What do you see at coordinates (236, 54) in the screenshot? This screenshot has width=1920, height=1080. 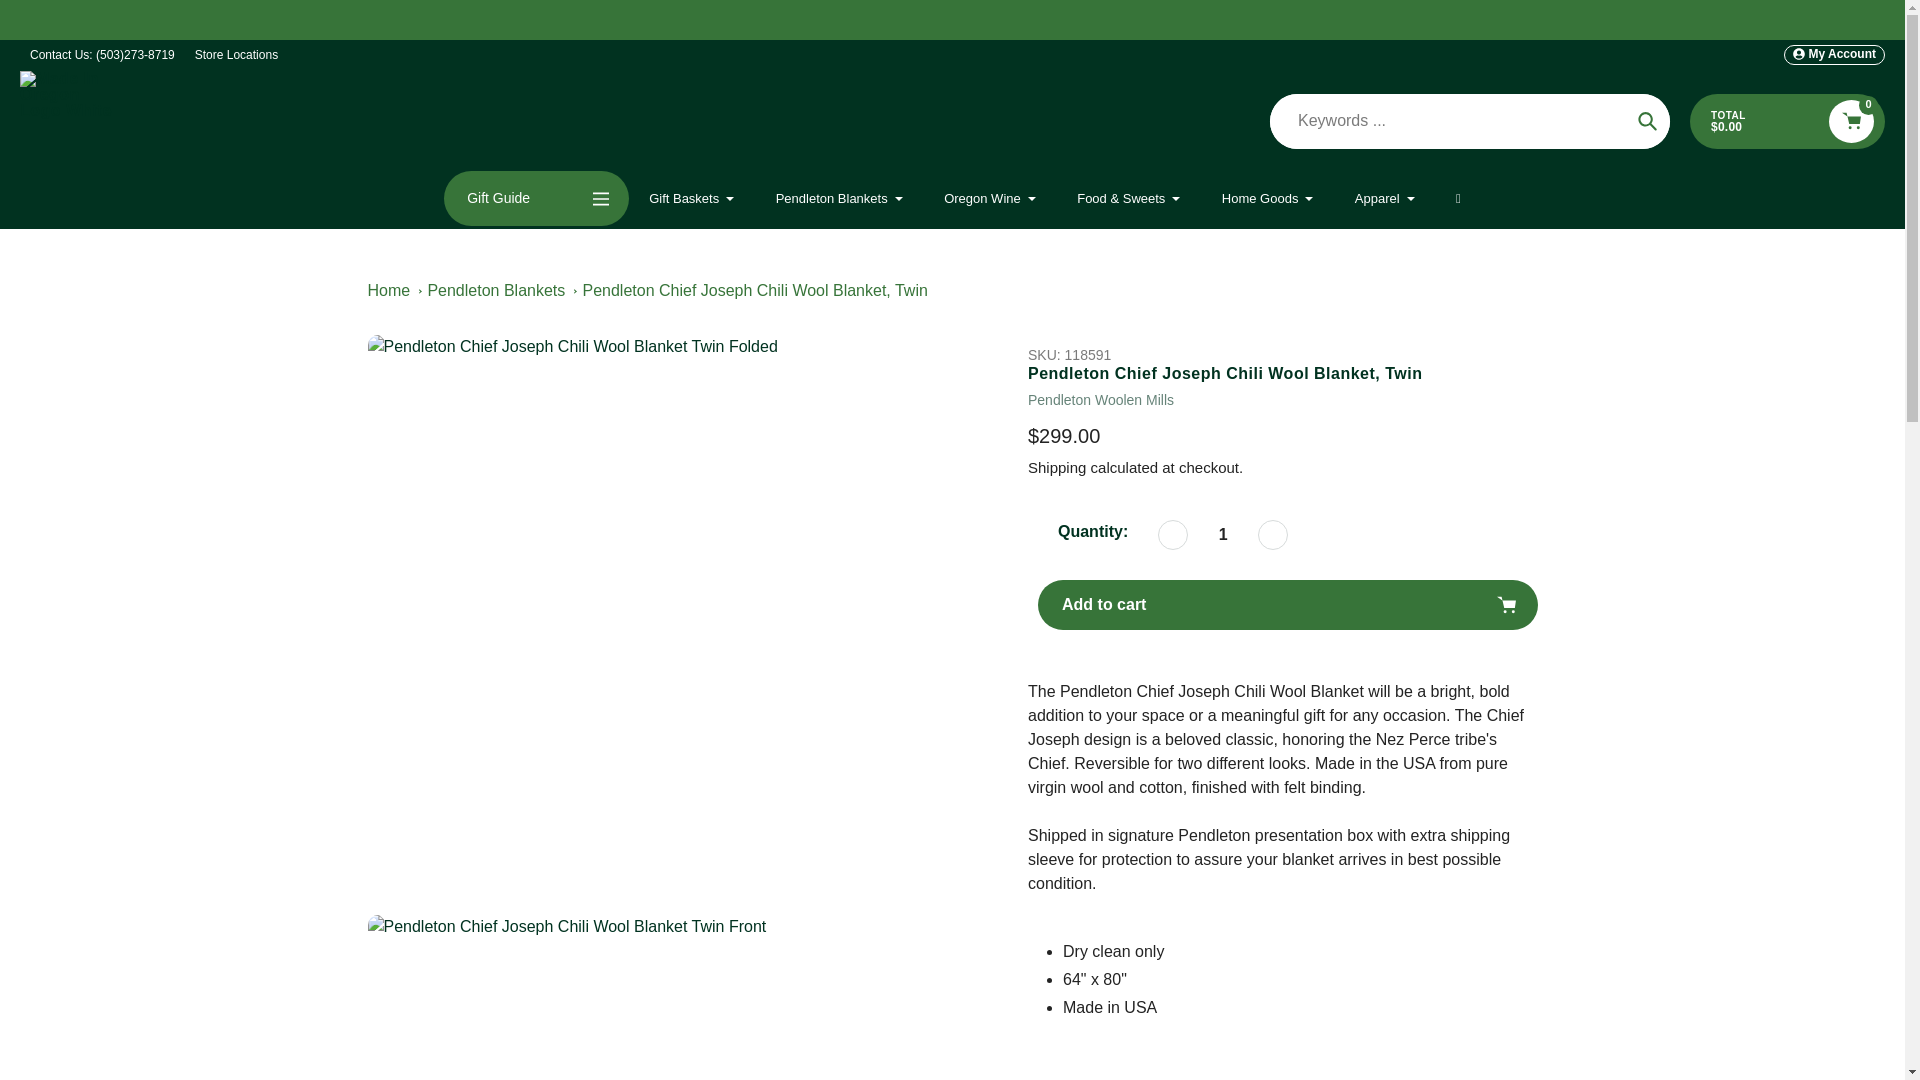 I see `Store Locations` at bounding box center [236, 54].